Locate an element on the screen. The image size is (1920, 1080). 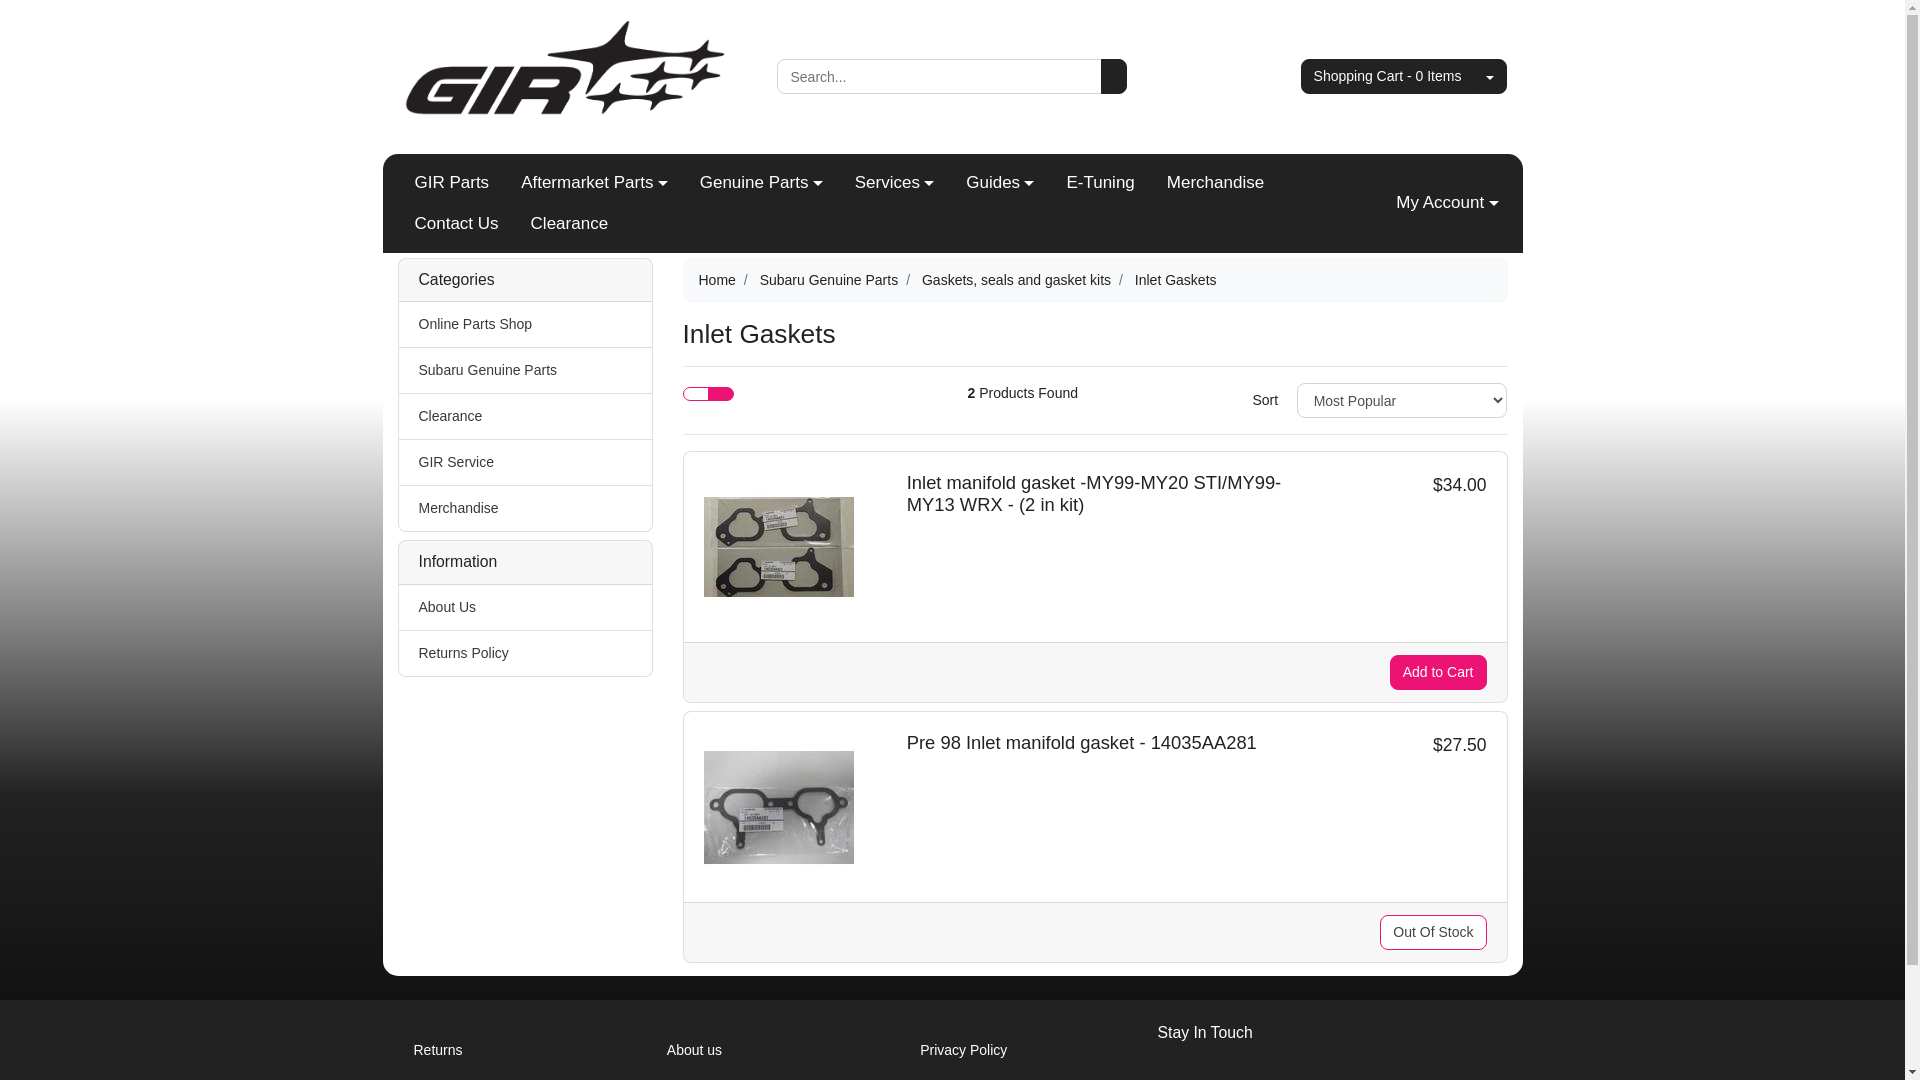
Returns is located at coordinates (510, 1050).